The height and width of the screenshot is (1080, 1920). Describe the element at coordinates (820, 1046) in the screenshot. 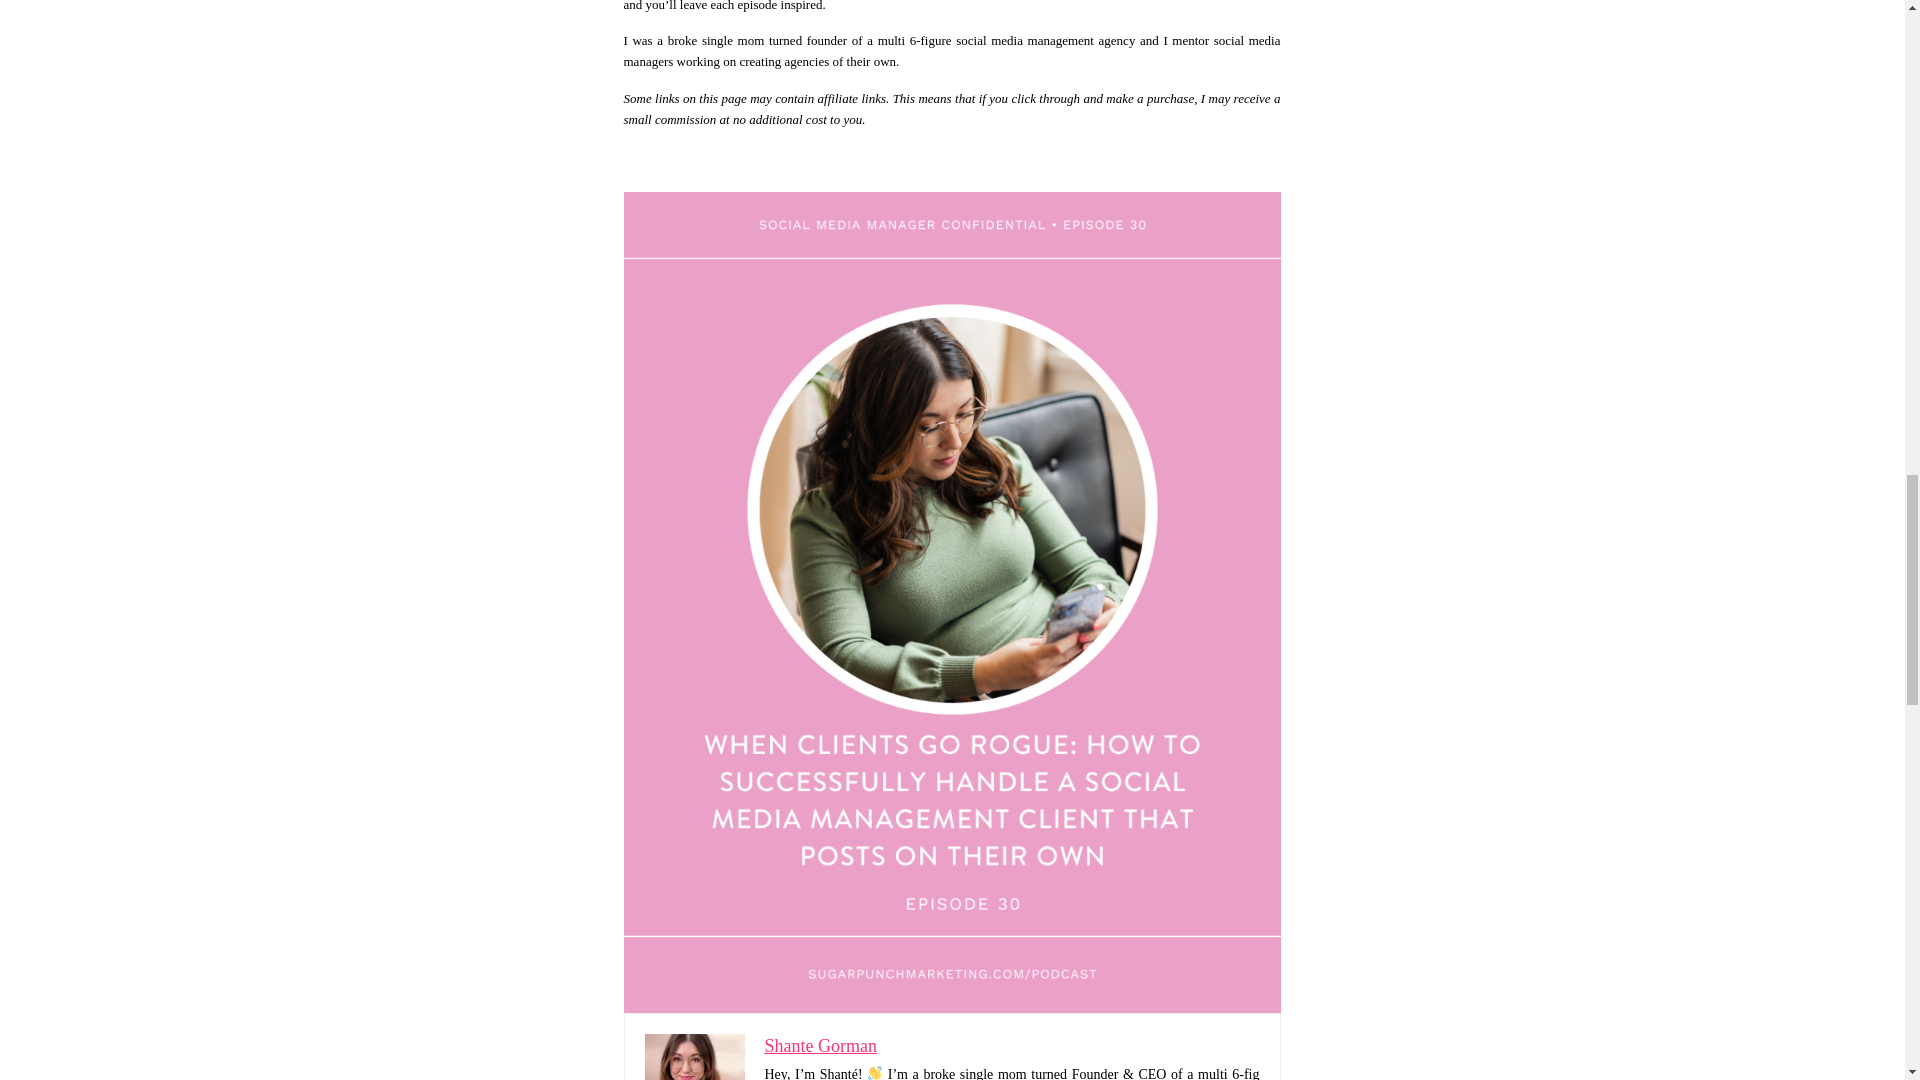

I see `Shante Gorman` at that location.